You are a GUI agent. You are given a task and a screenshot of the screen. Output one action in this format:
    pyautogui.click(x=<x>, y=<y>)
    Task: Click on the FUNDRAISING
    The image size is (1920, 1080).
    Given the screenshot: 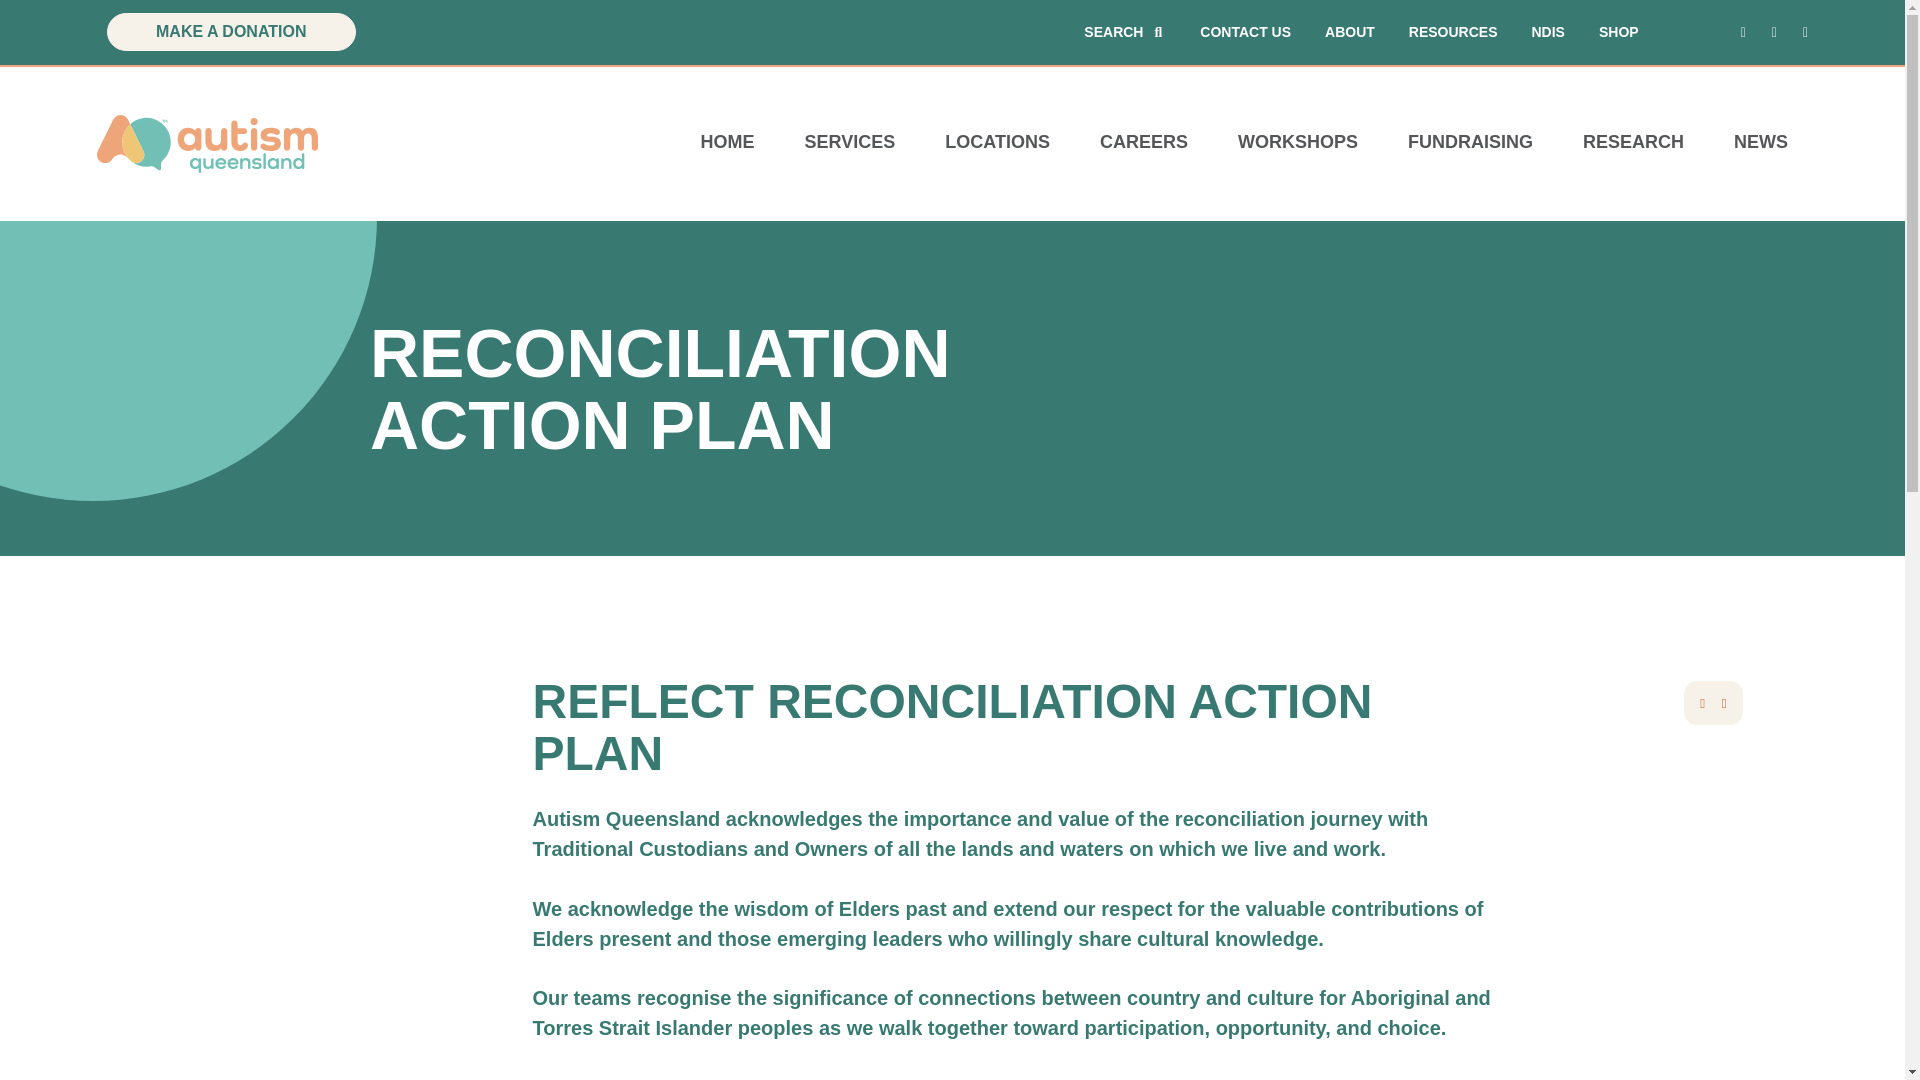 What is the action you would take?
    pyautogui.click(x=1470, y=142)
    